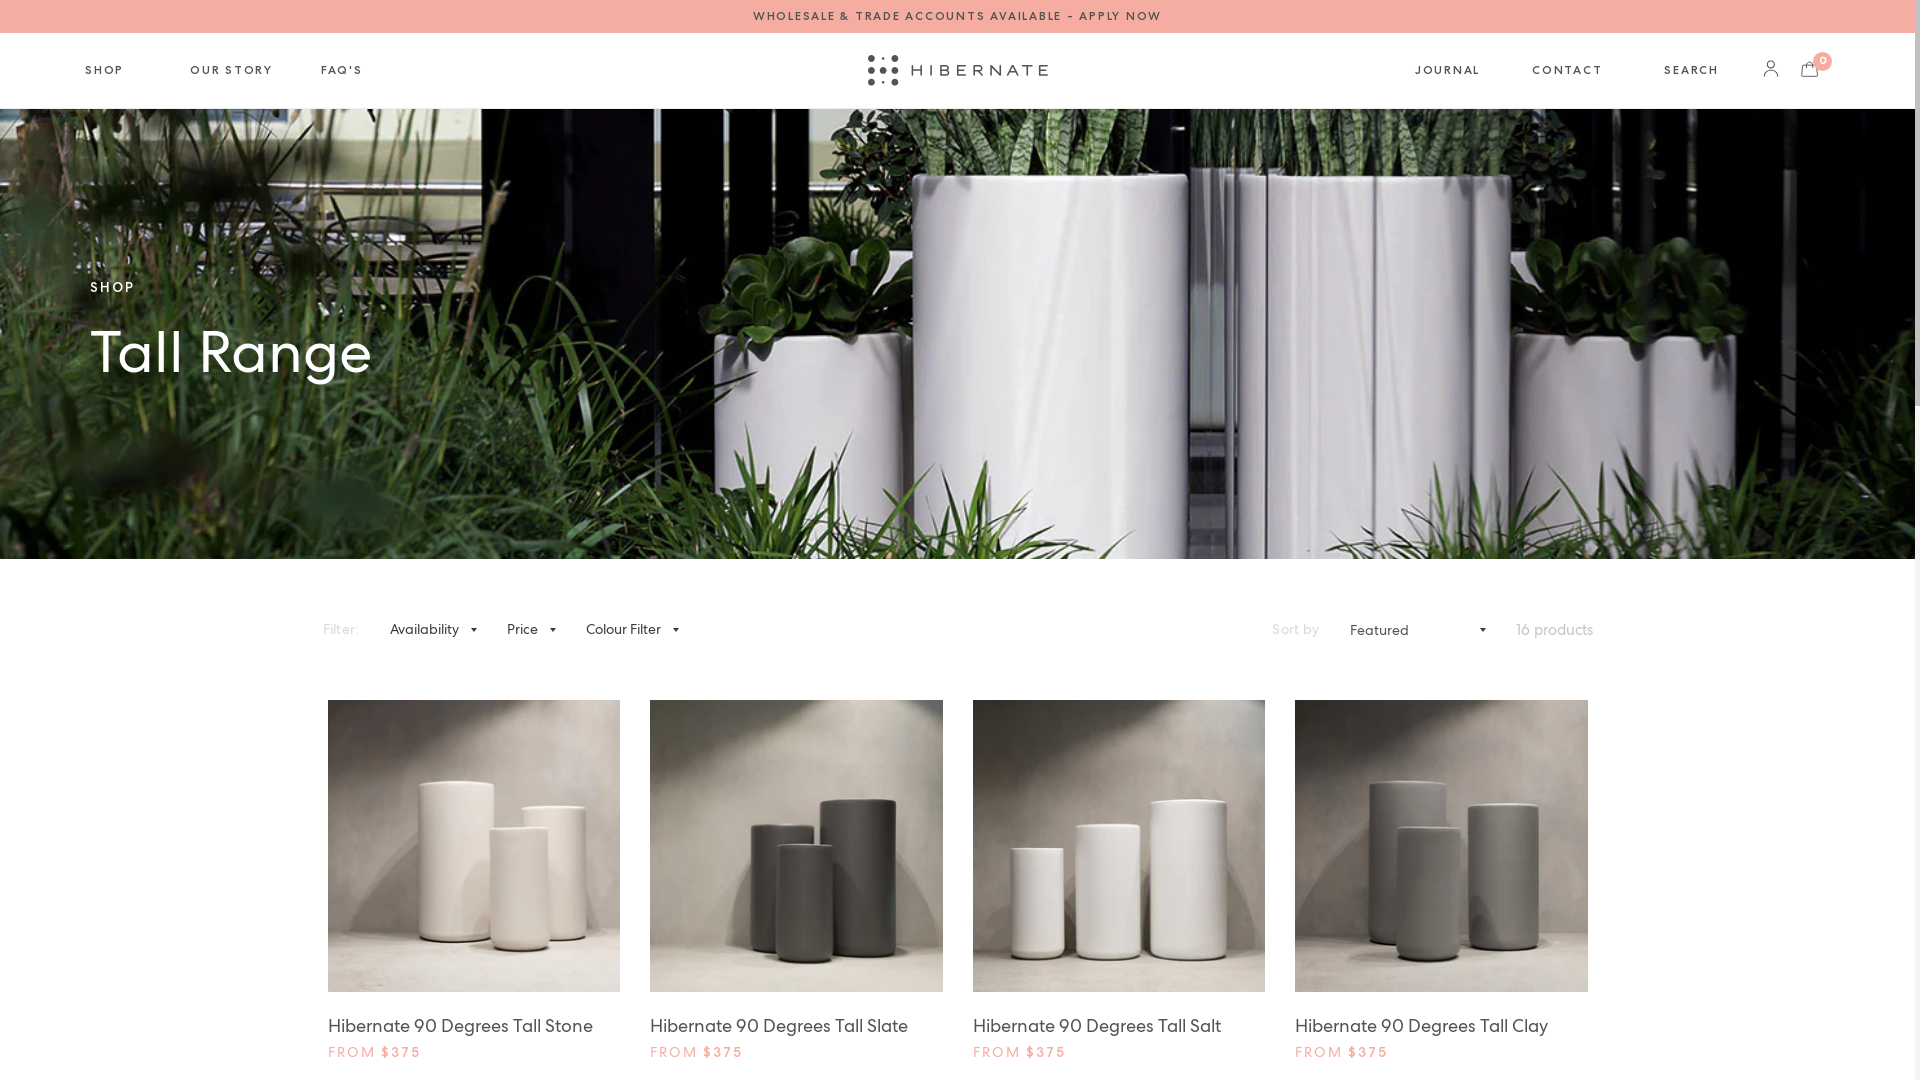  What do you see at coordinates (1442, 846) in the screenshot?
I see `Hibernate 90 Degrees Tall Clay` at bounding box center [1442, 846].